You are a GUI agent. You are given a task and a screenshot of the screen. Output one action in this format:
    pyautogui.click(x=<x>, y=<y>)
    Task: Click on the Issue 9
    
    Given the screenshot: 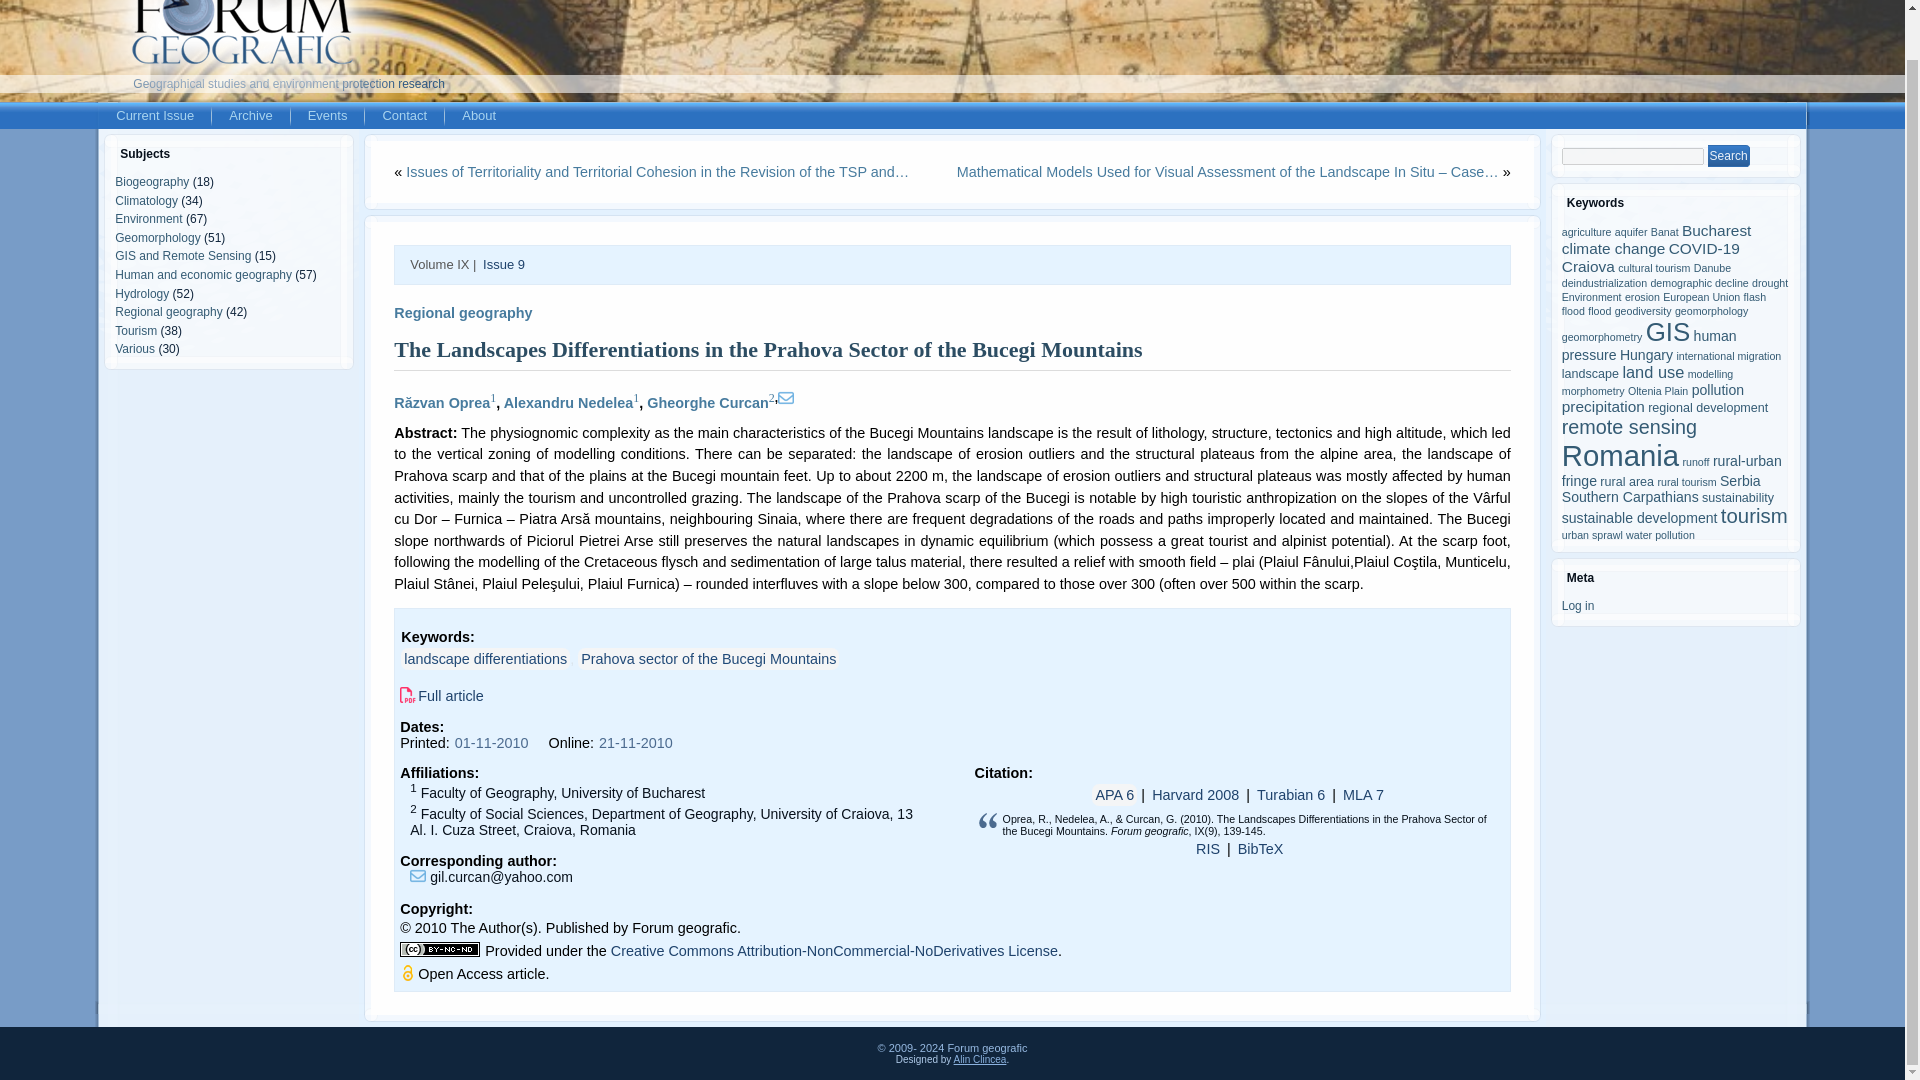 What is the action you would take?
    pyautogui.click(x=504, y=264)
    